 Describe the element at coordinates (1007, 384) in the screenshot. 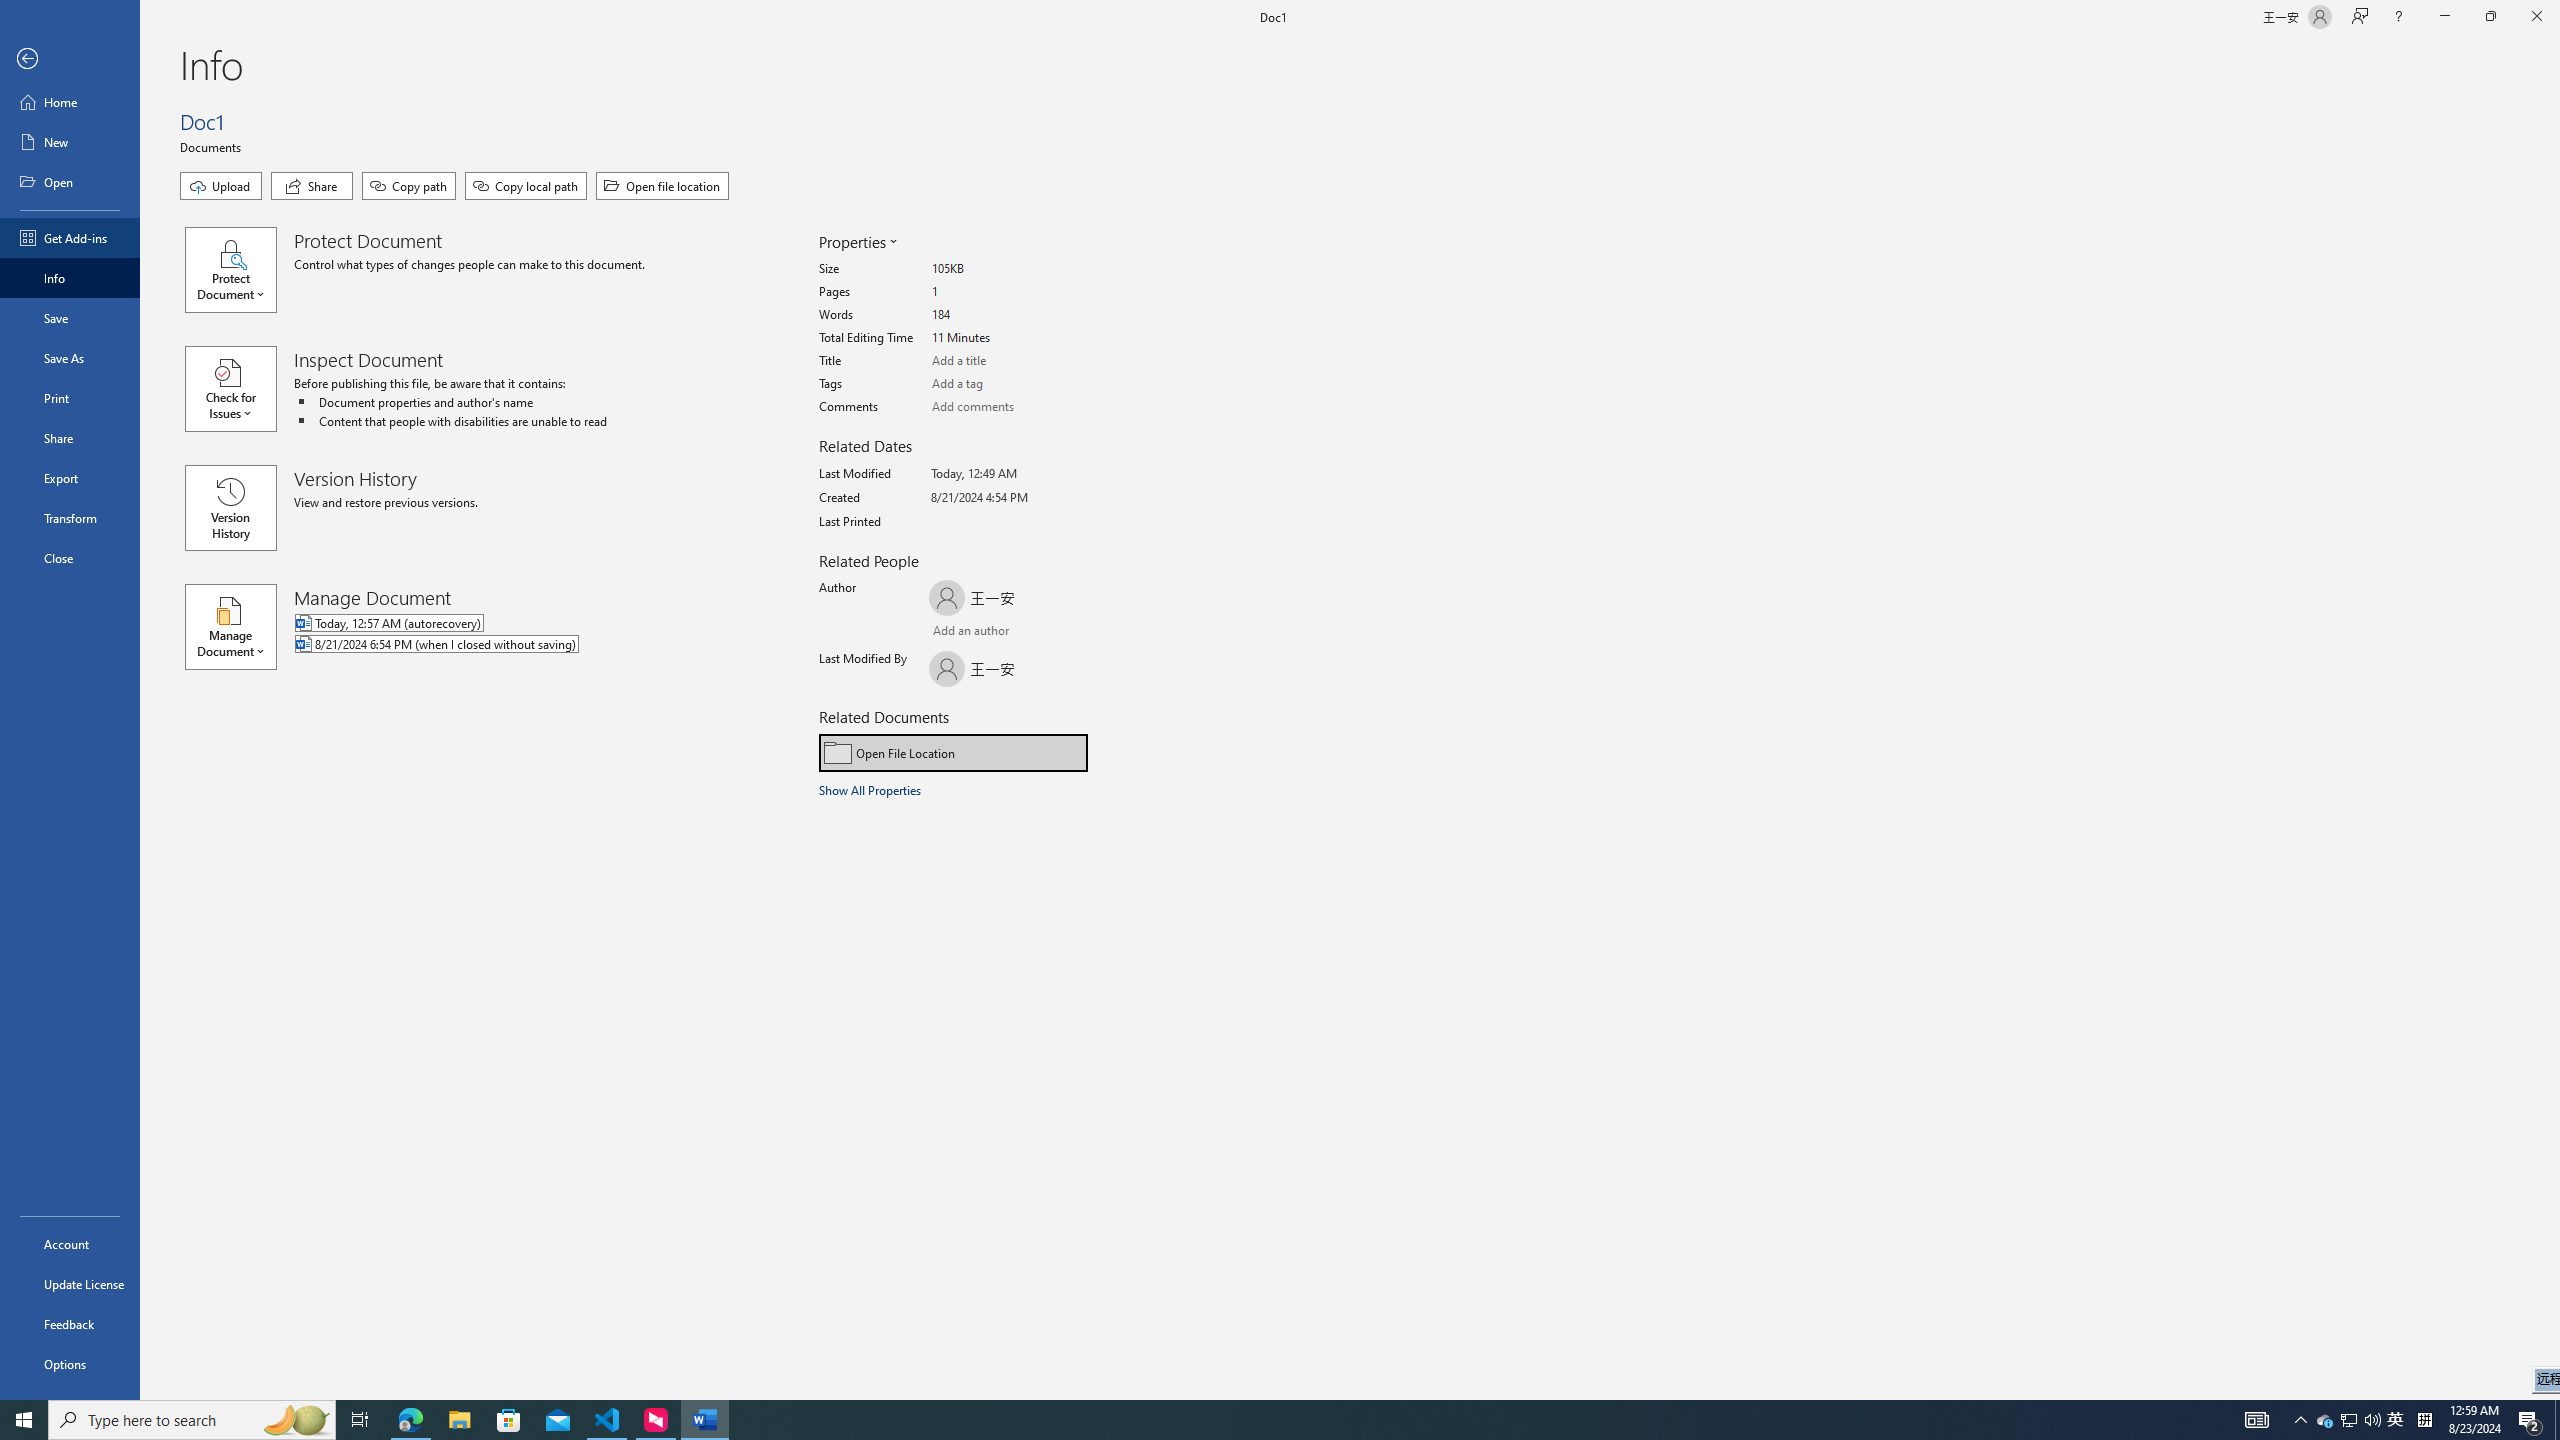

I see `Tags` at that location.